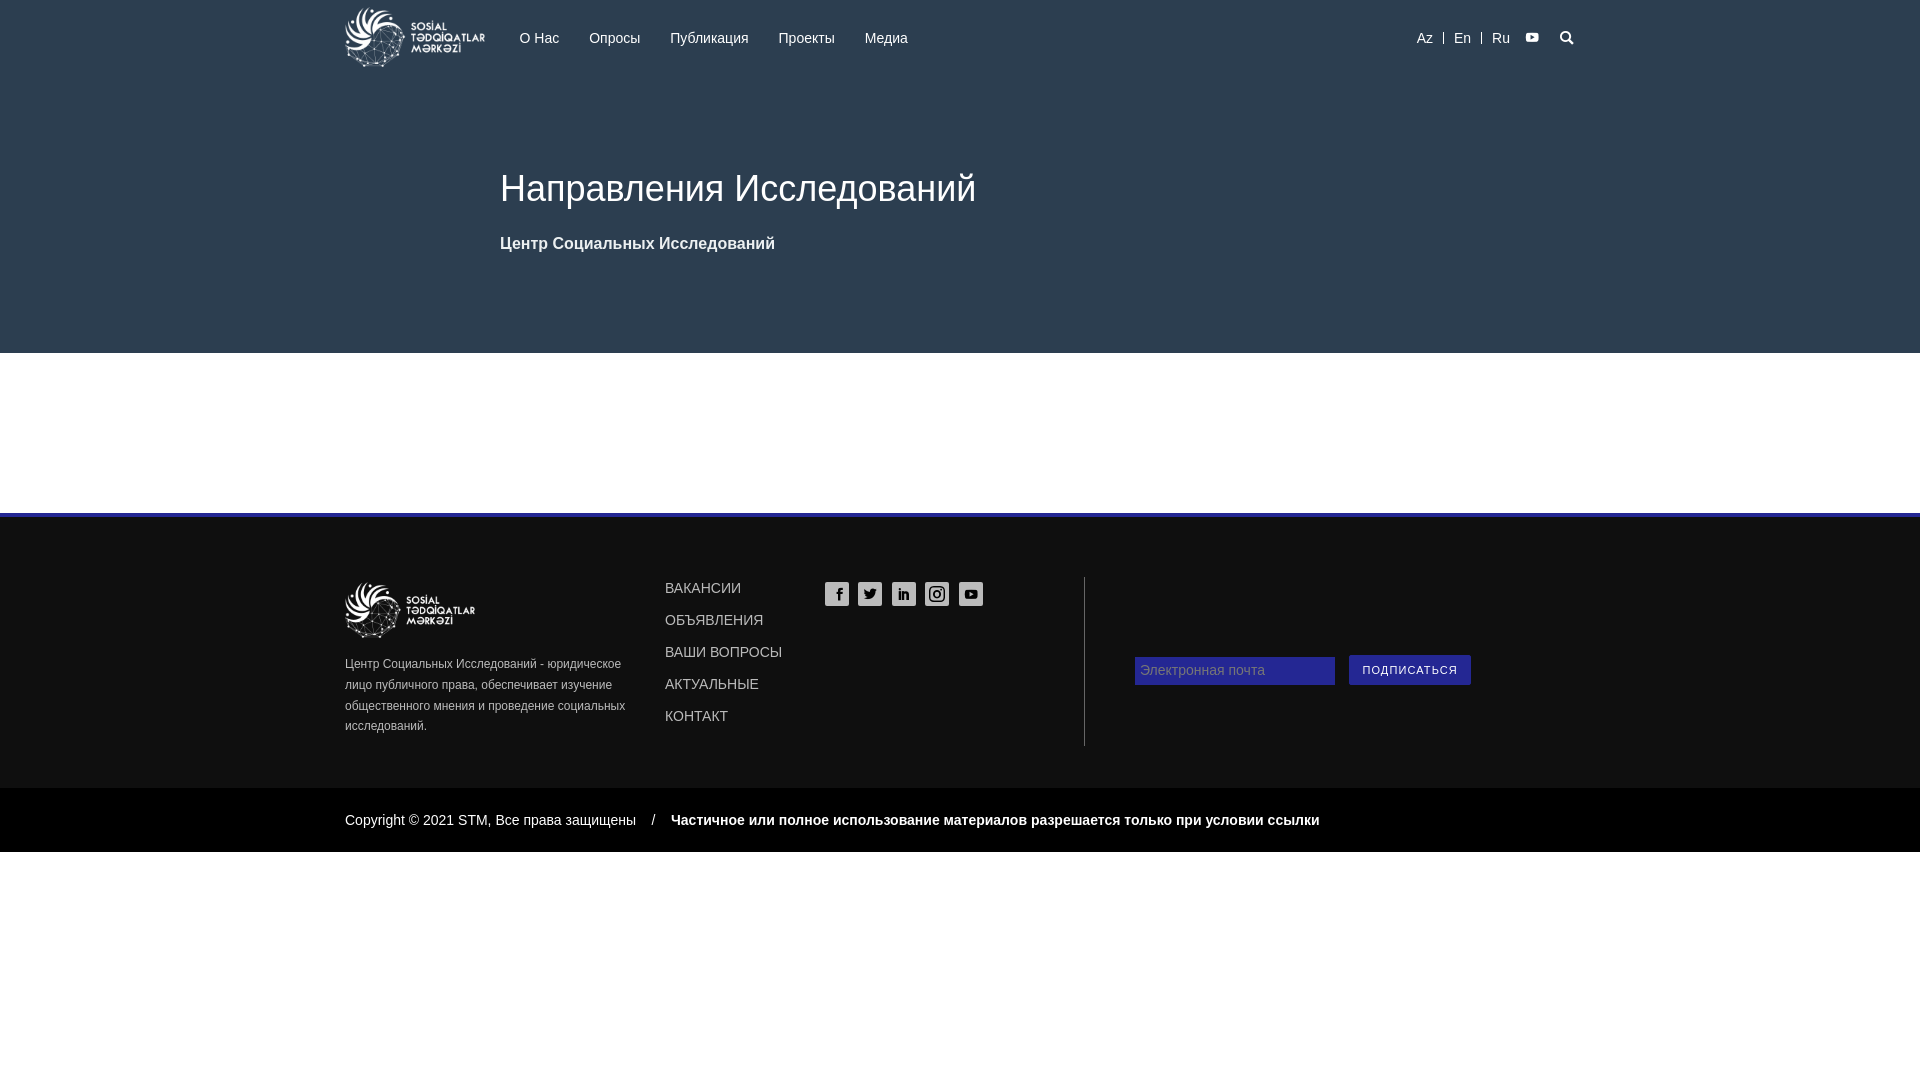 Image resolution: width=1920 pixels, height=1080 pixels. What do you see at coordinates (904, 594) in the screenshot?
I see `LinkedIn` at bounding box center [904, 594].